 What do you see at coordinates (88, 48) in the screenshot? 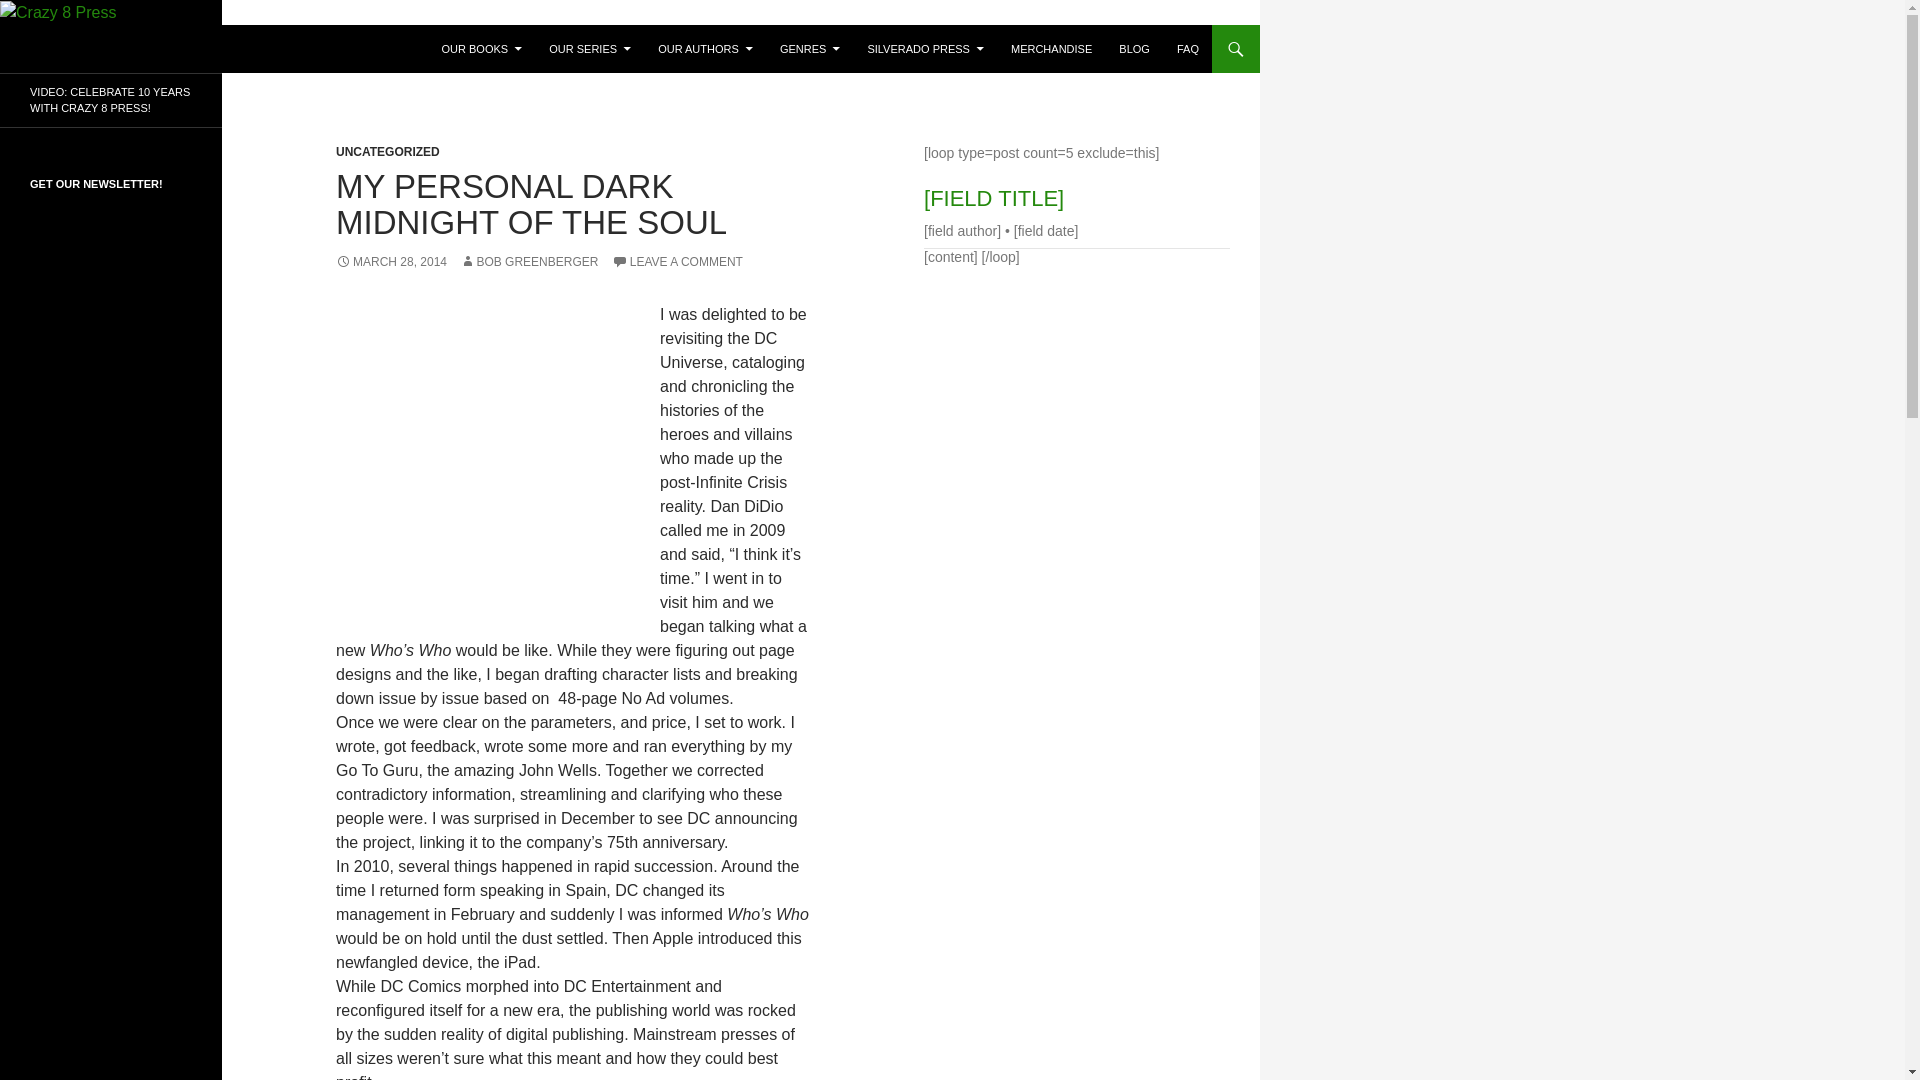
I see `Crazy 8 Press` at bounding box center [88, 48].